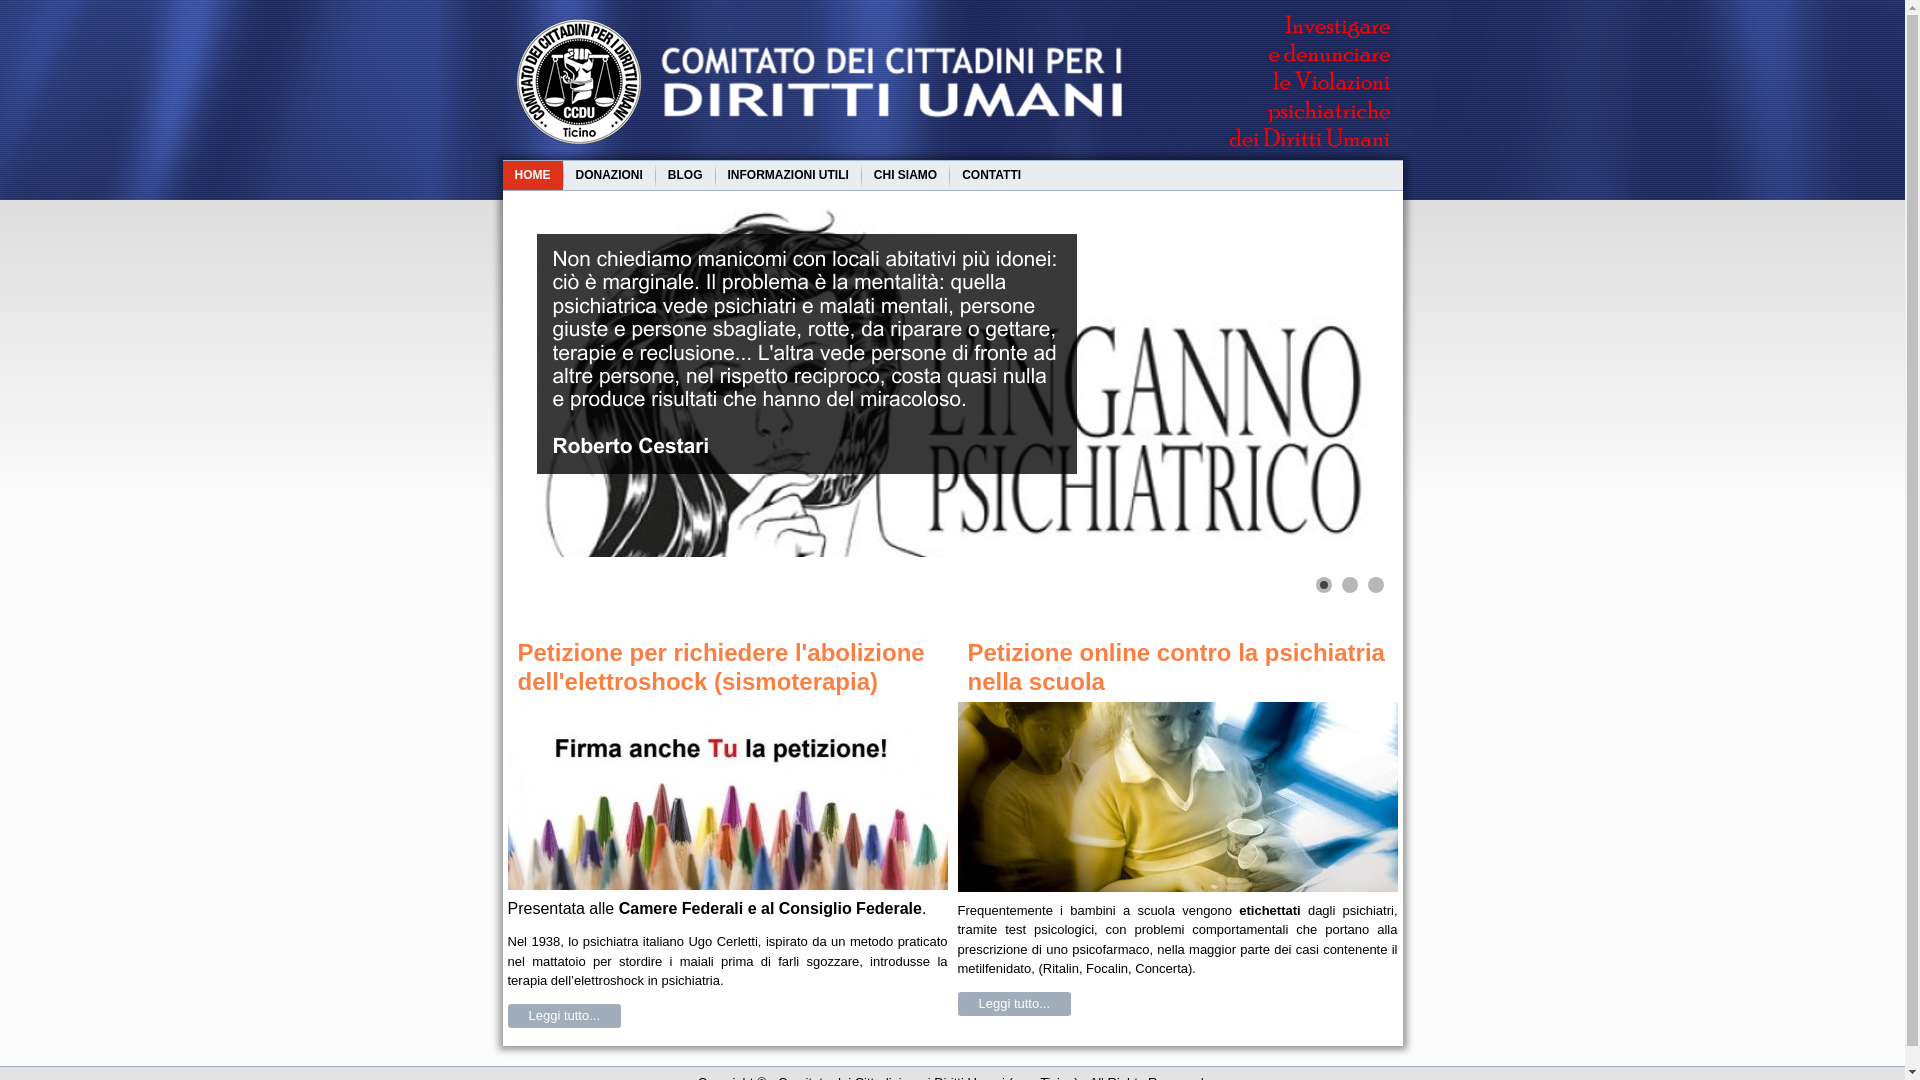 Image resolution: width=1920 pixels, height=1080 pixels. What do you see at coordinates (992, 176) in the screenshot?
I see `CONTATTI` at bounding box center [992, 176].